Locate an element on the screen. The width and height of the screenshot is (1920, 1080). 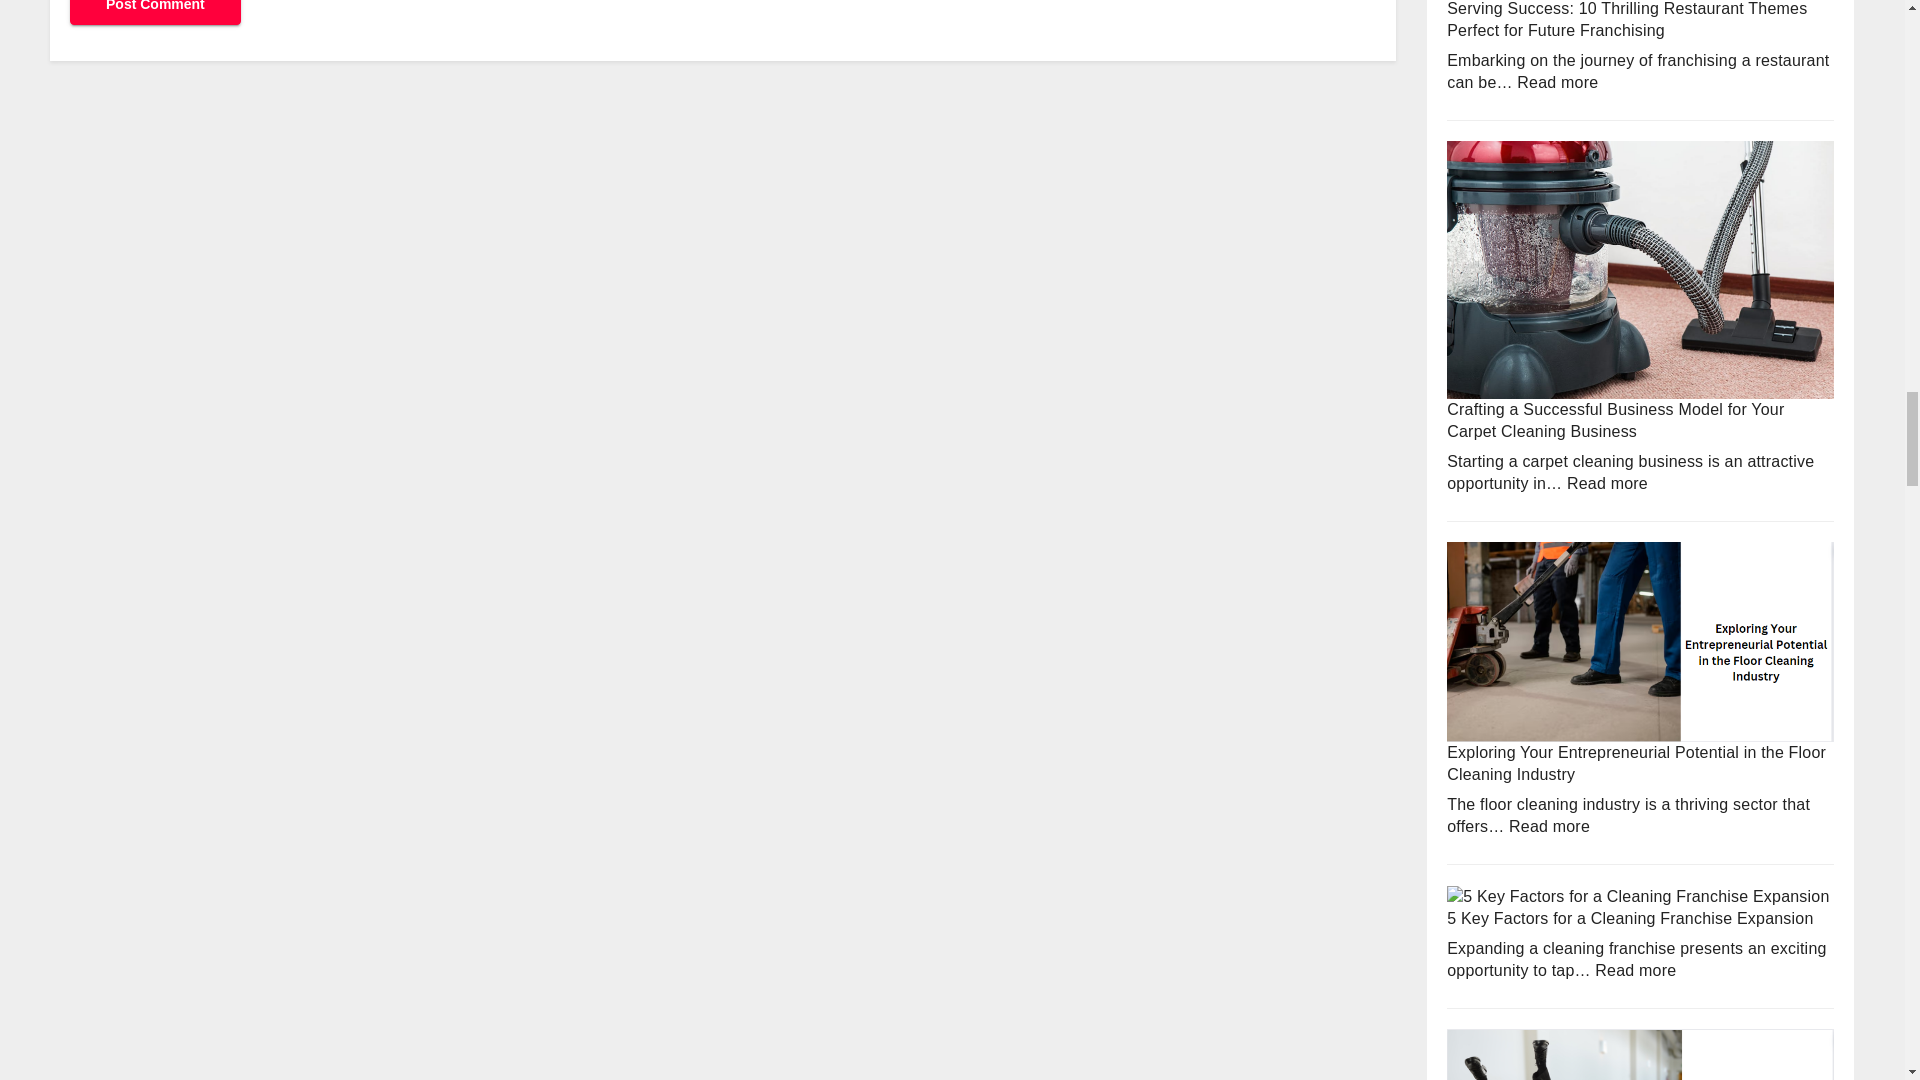
Post Comment is located at coordinates (155, 12).